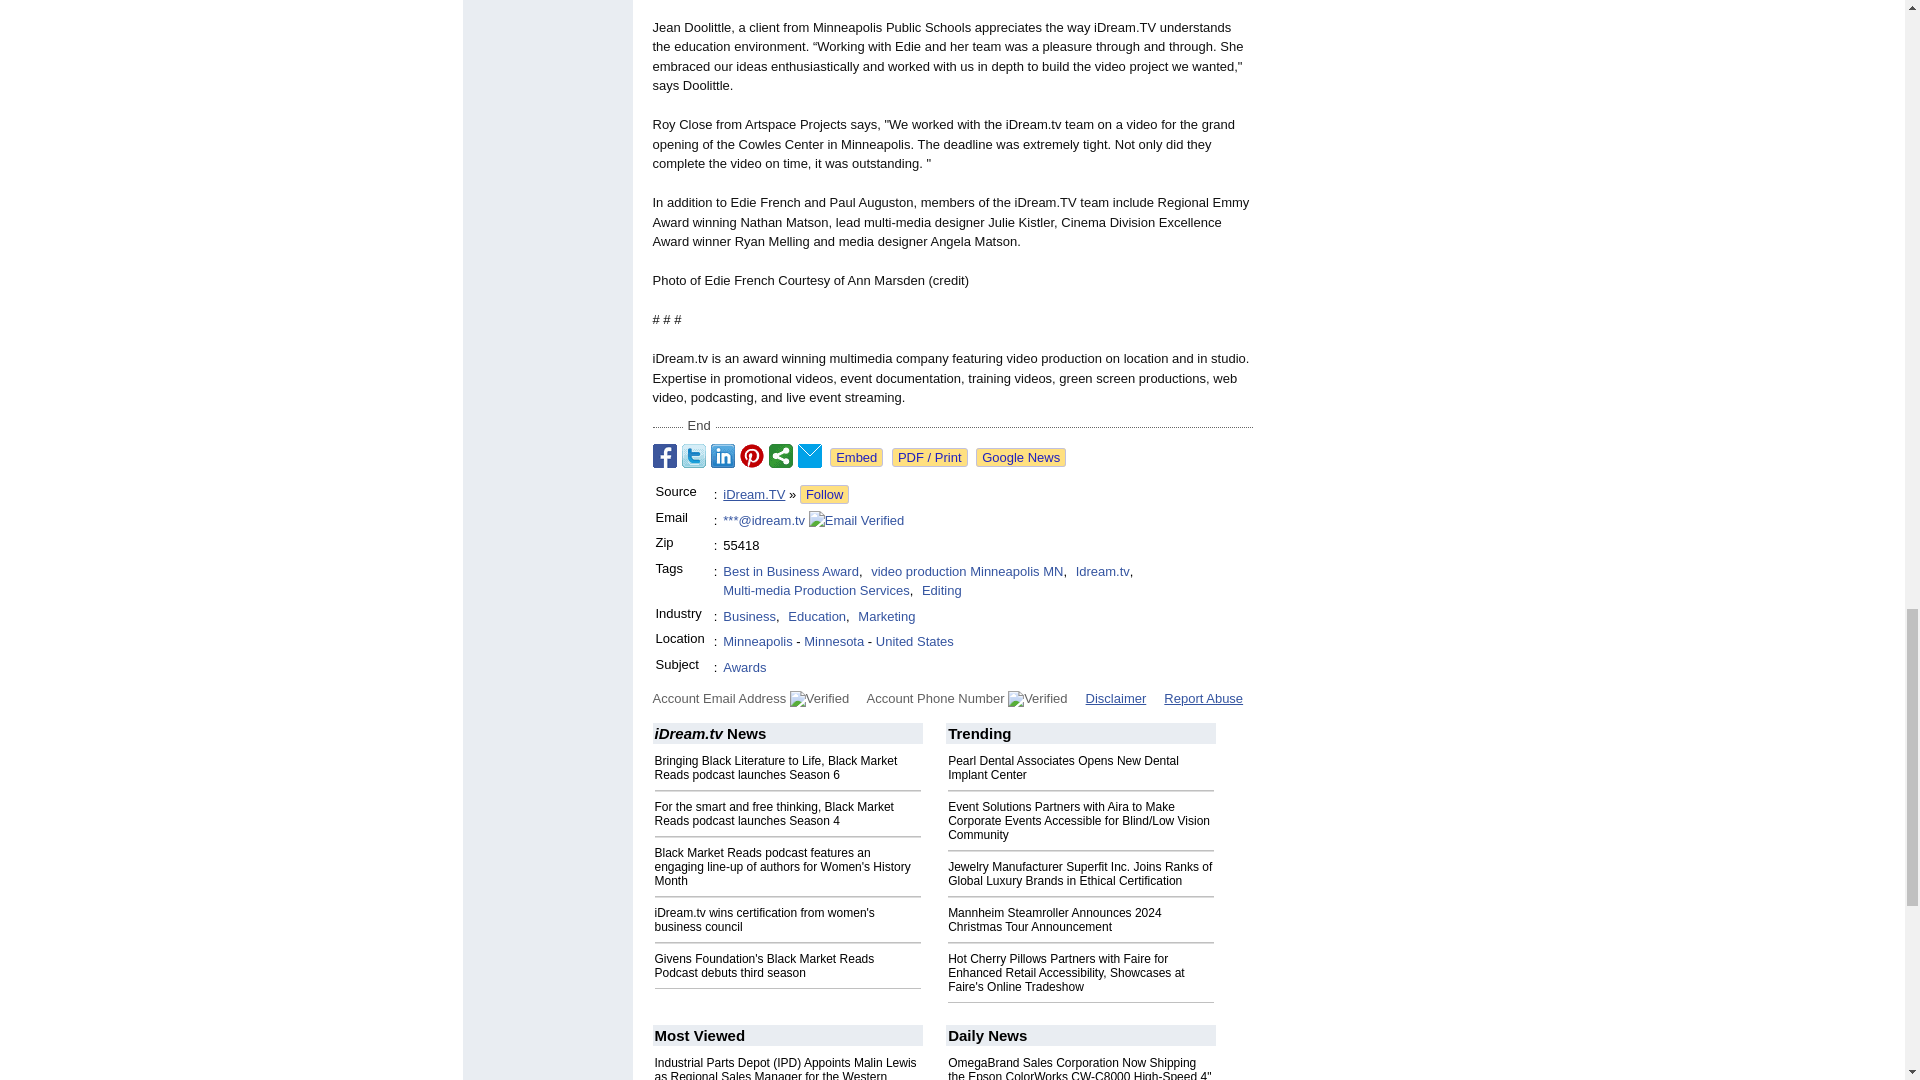 The image size is (1920, 1080). What do you see at coordinates (780, 455) in the screenshot?
I see `Share on StumbleUpon, Digg, etc` at bounding box center [780, 455].